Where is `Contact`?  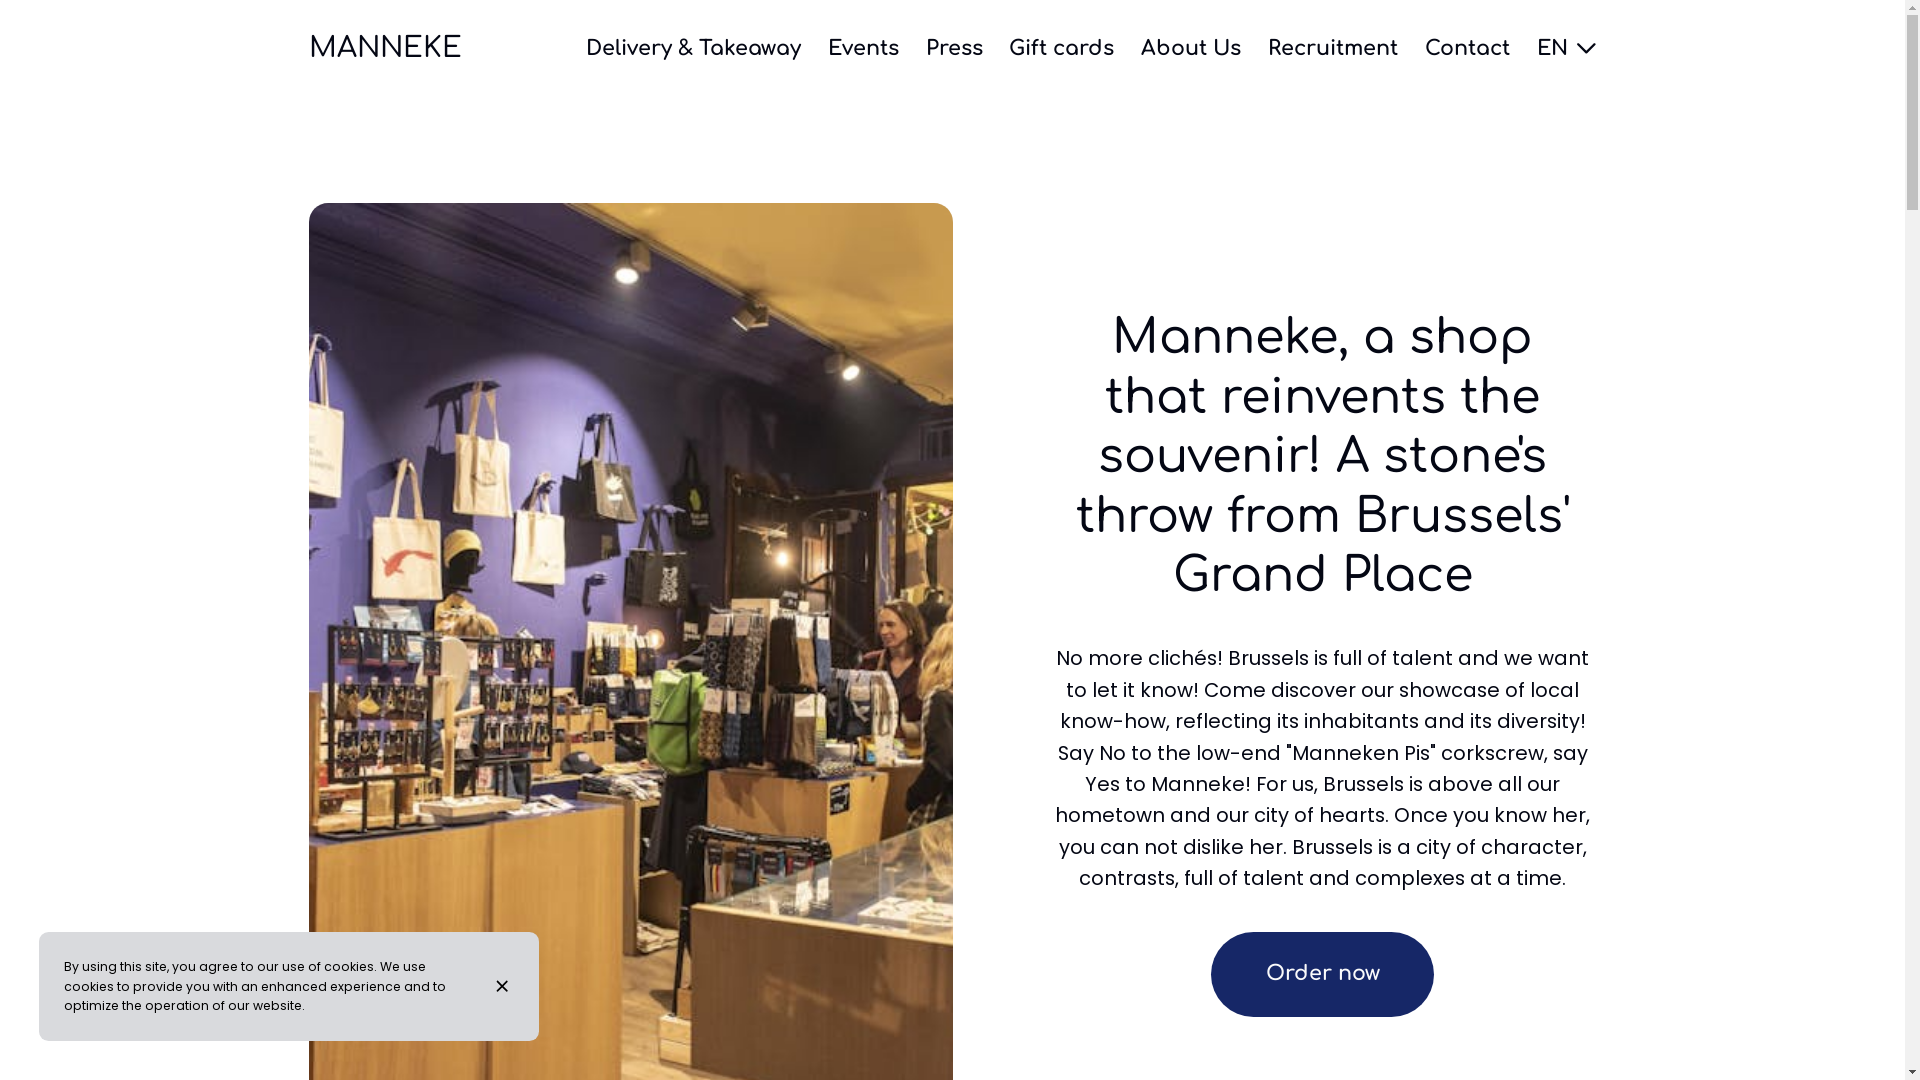 Contact is located at coordinates (1468, 48).